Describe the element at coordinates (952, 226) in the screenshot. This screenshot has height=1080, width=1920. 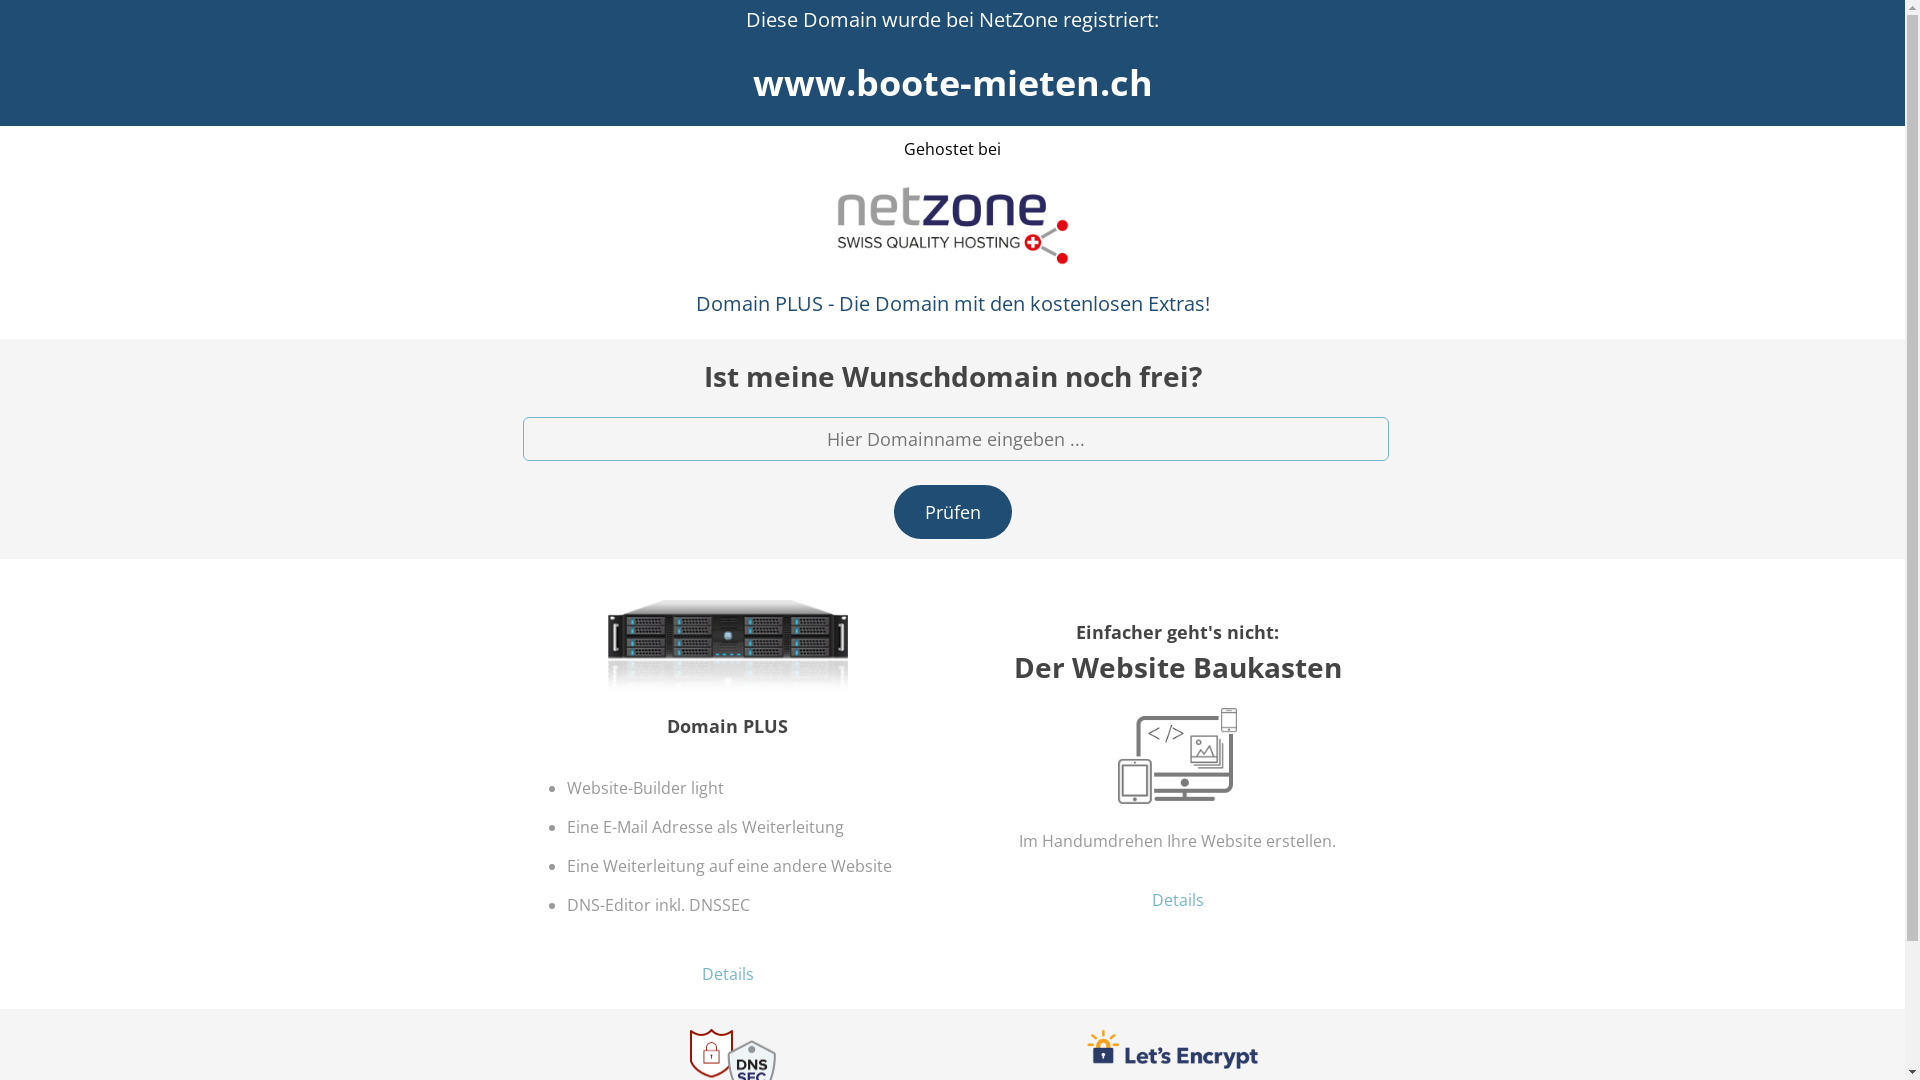
I see `NetZone AG` at that location.